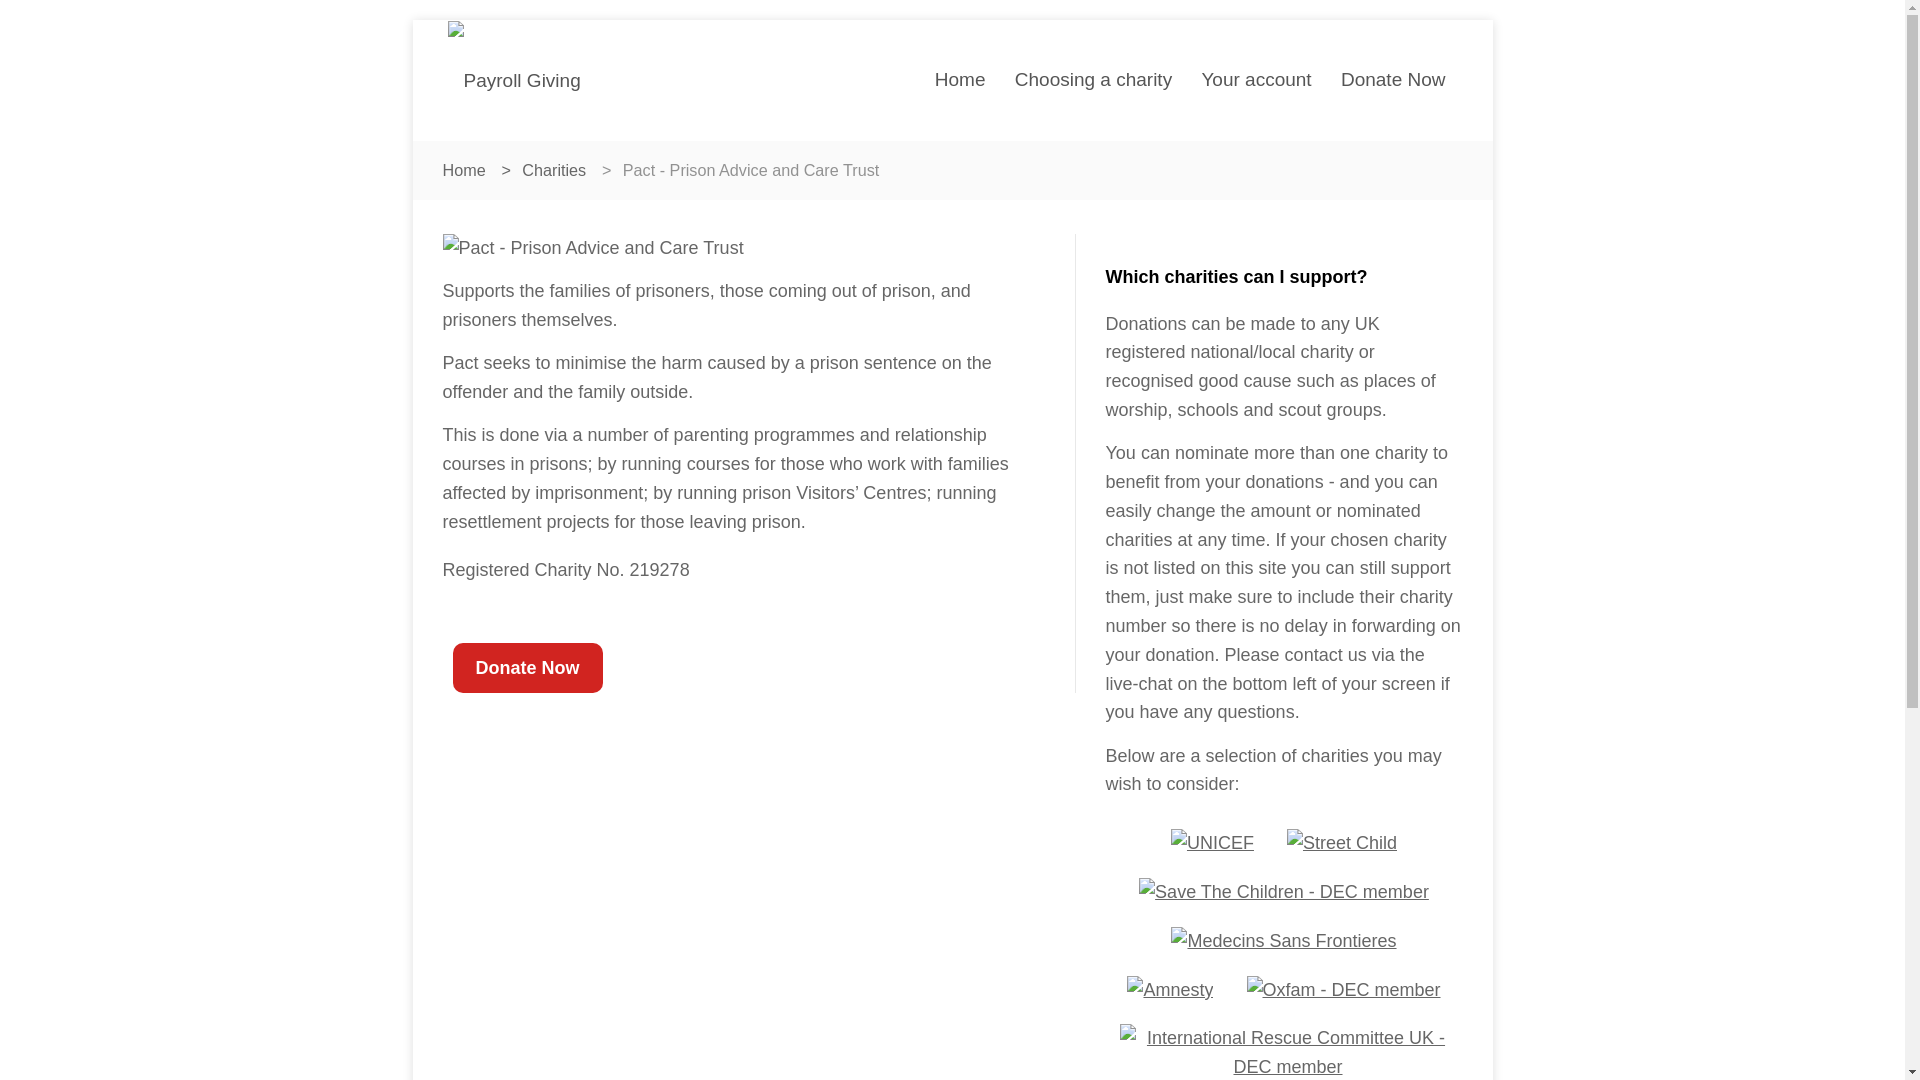 Image resolution: width=1920 pixels, height=1080 pixels. I want to click on Your account, so click(1255, 79).